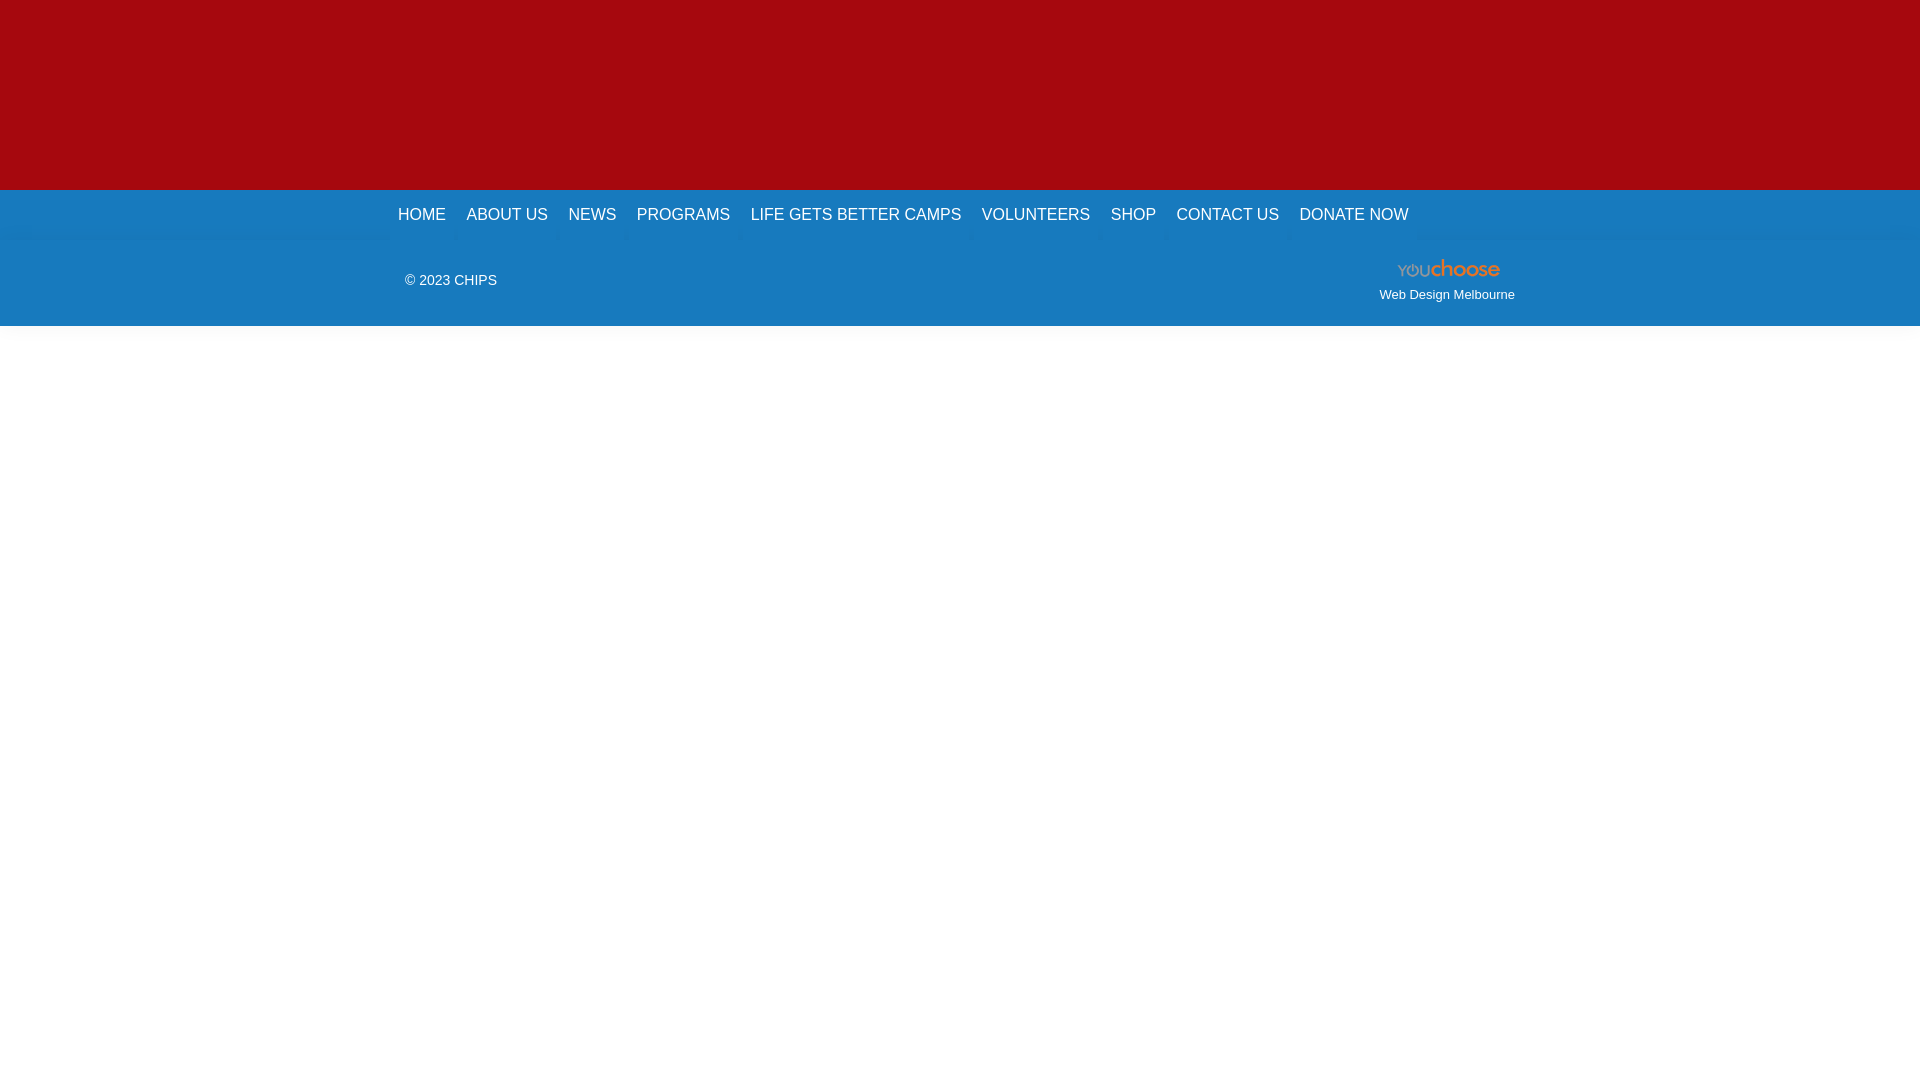 This screenshot has height=1080, width=1920. Describe the element at coordinates (856, 215) in the screenshot. I see `LIFE GETS BETTER CAMPS` at that location.